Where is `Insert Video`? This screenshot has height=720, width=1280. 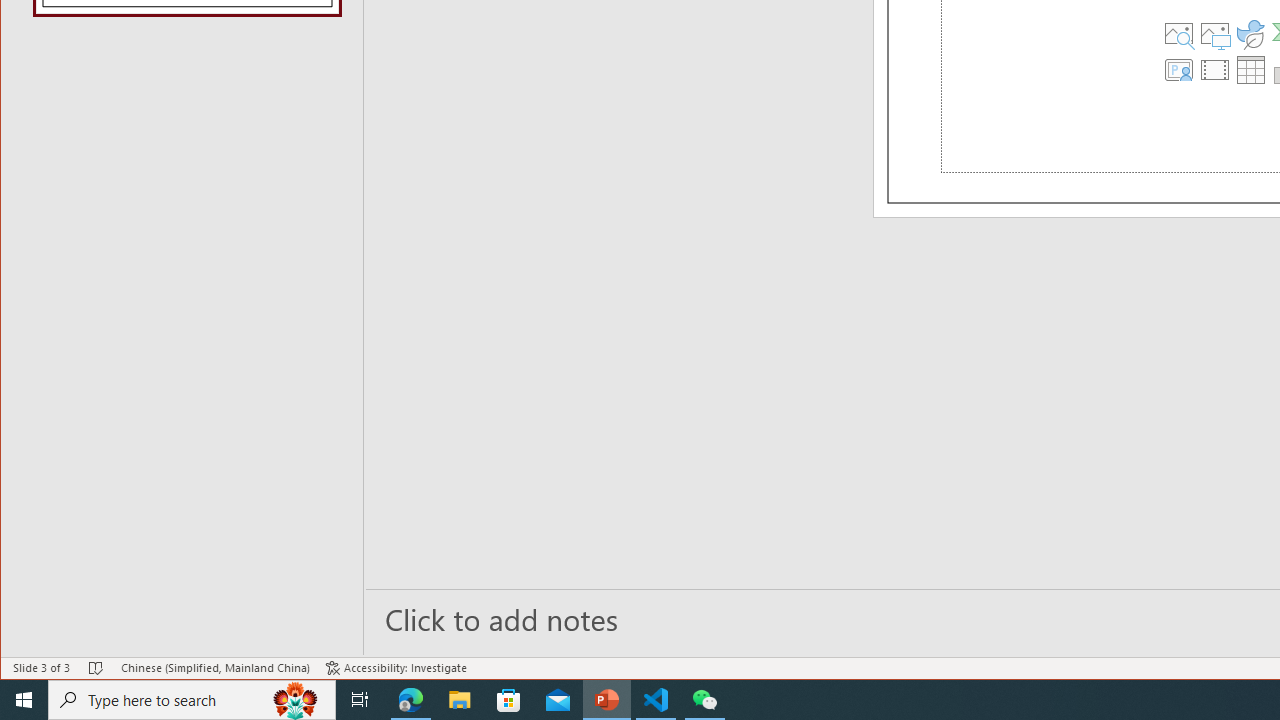 Insert Video is located at coordinates (1215, 70).